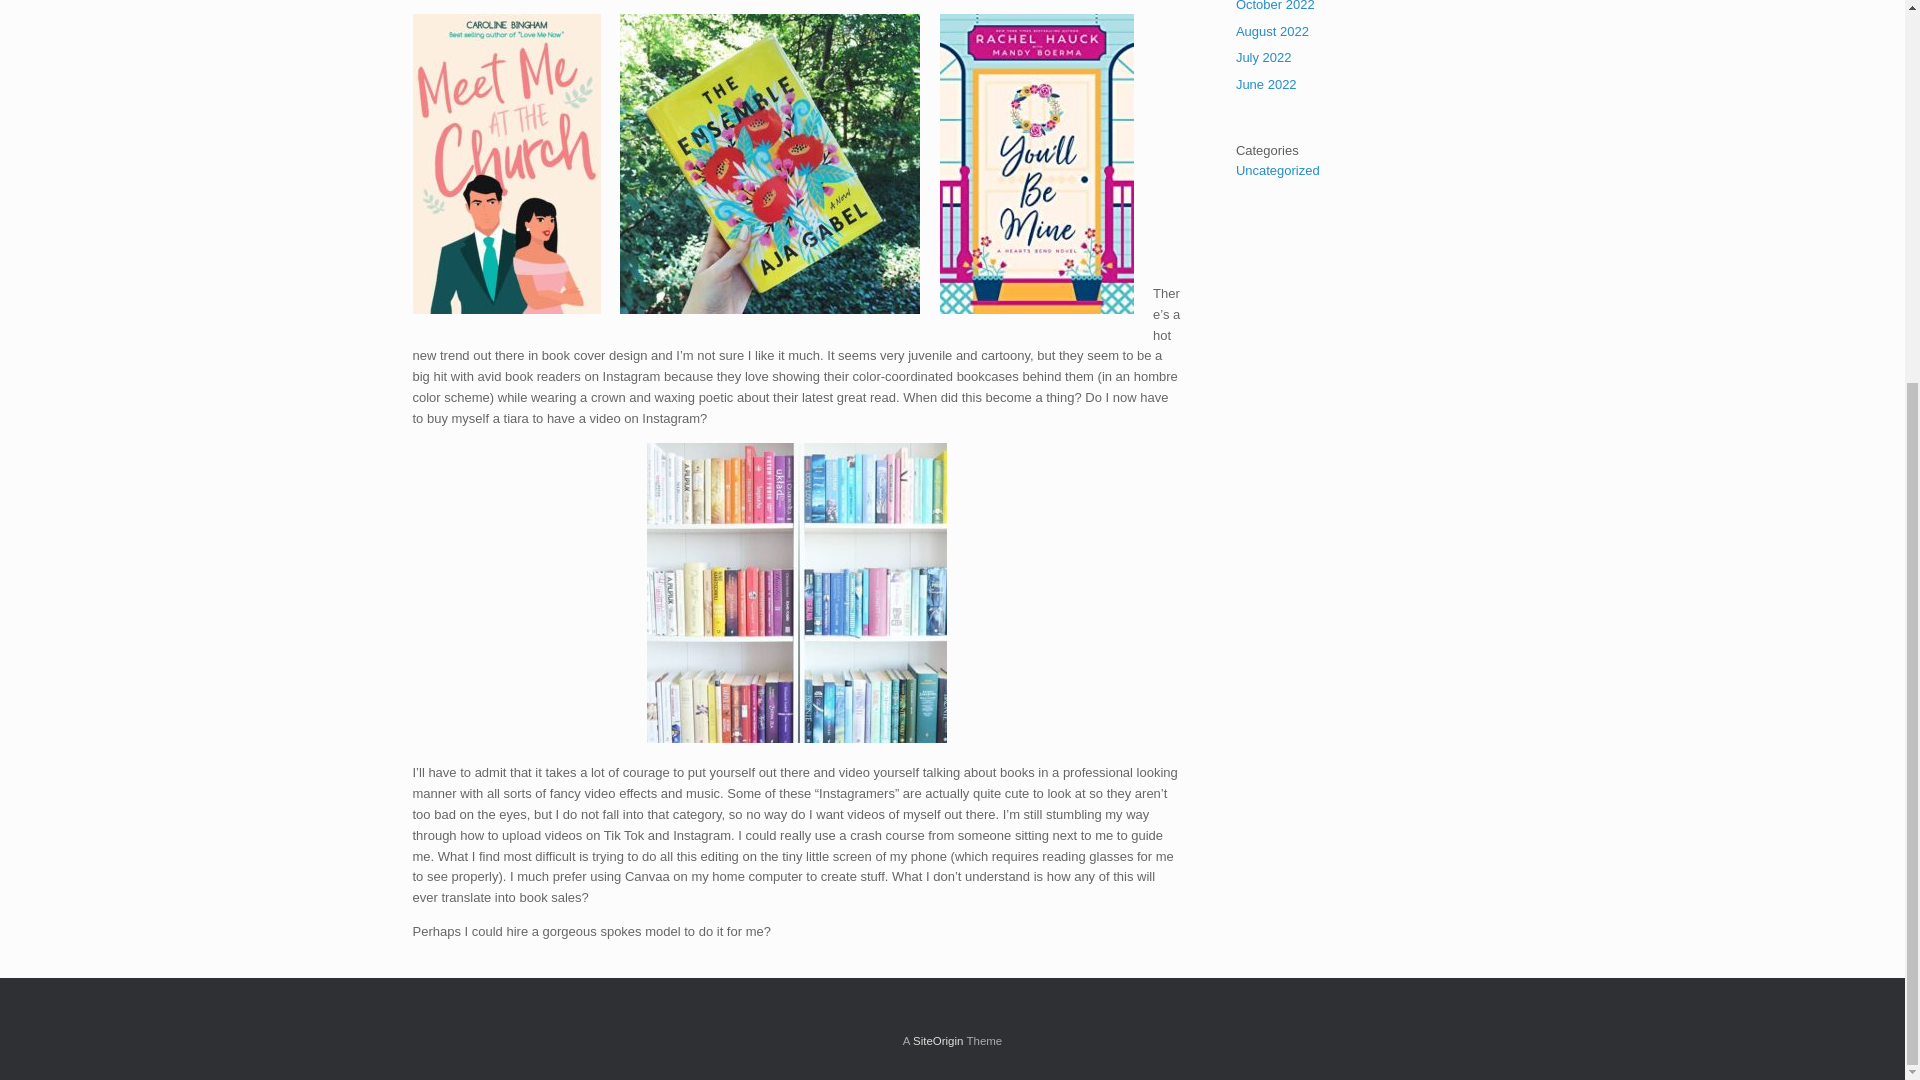 The image size is (1920, 1080). I want to click on June 2022, so click(1266, 84).